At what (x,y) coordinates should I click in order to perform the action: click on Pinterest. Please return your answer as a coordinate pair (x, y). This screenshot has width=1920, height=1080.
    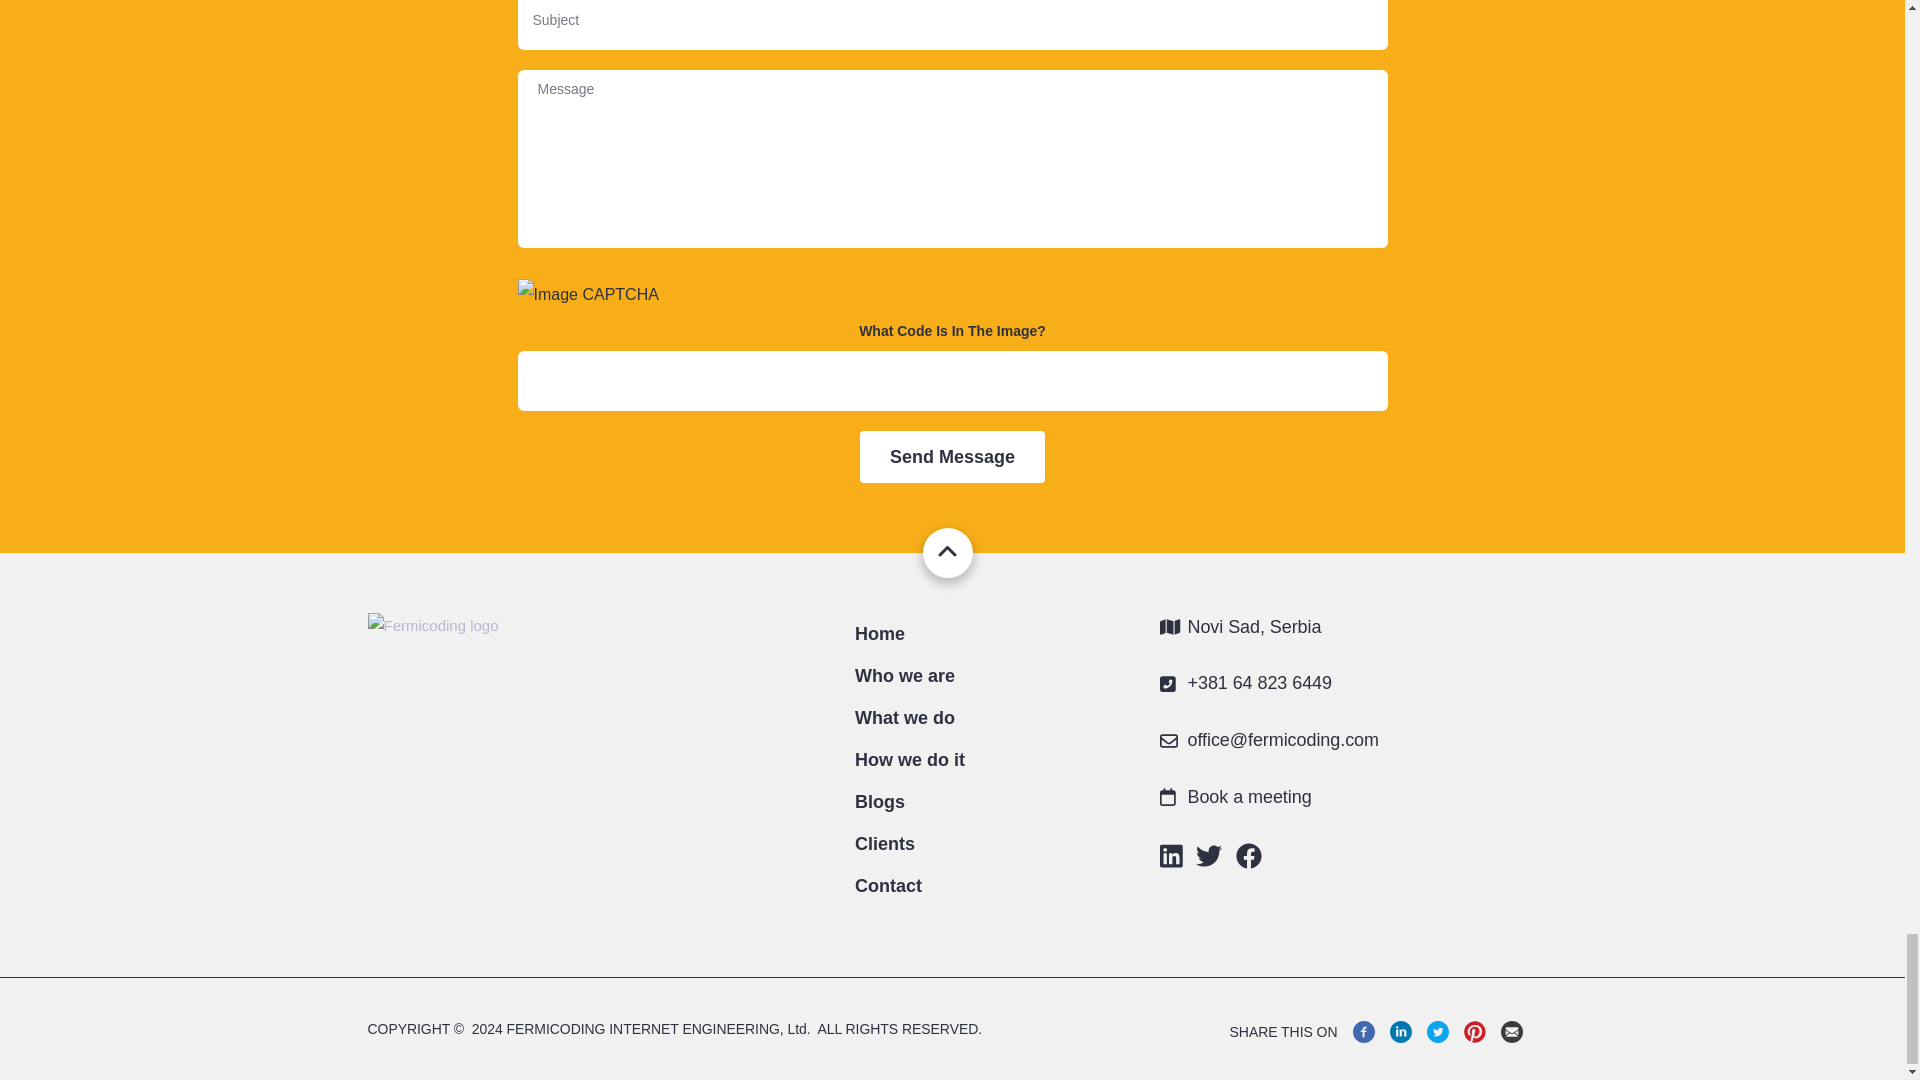
    Looking at the image, I should click on (1474, 1032).